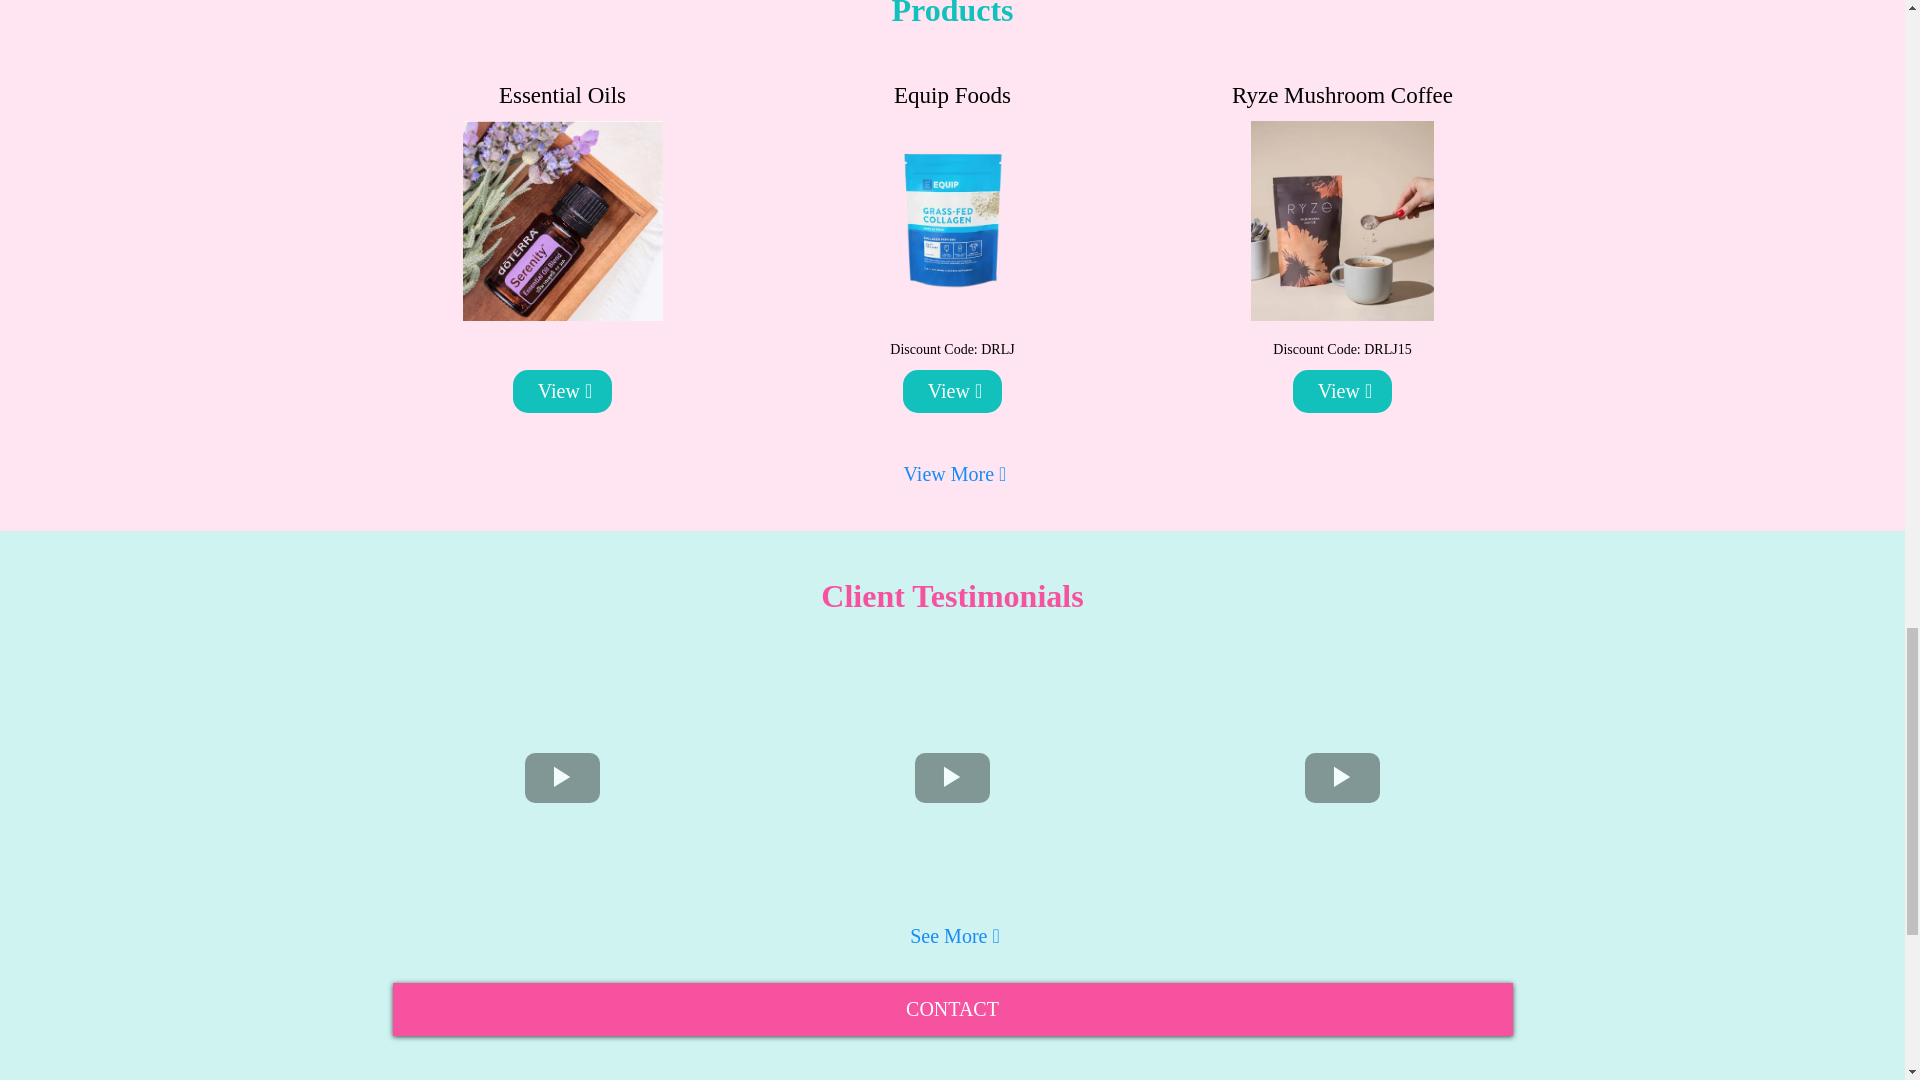  Describe the element at coordinates (952, 936) in the screenshot. I see `See More` at that location.